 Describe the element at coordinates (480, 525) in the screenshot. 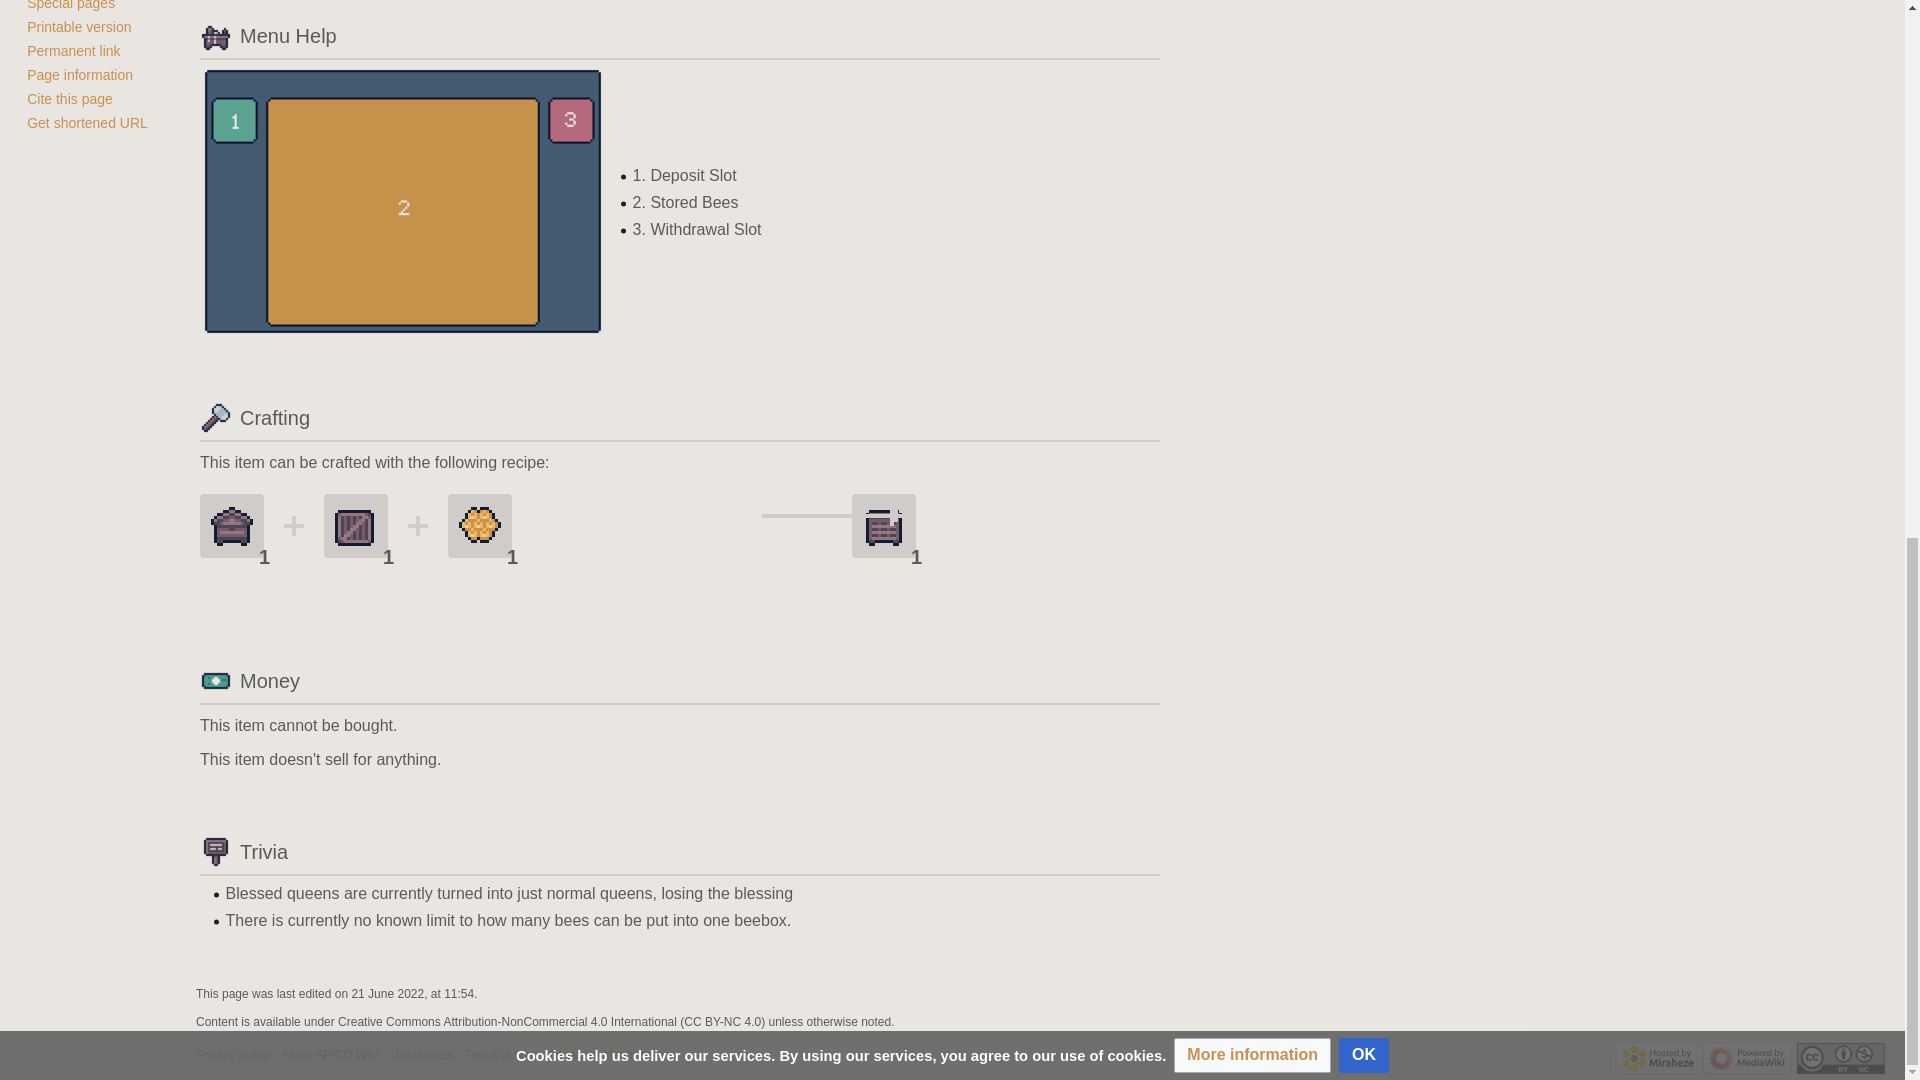

I see `Honeycomb` at that location.